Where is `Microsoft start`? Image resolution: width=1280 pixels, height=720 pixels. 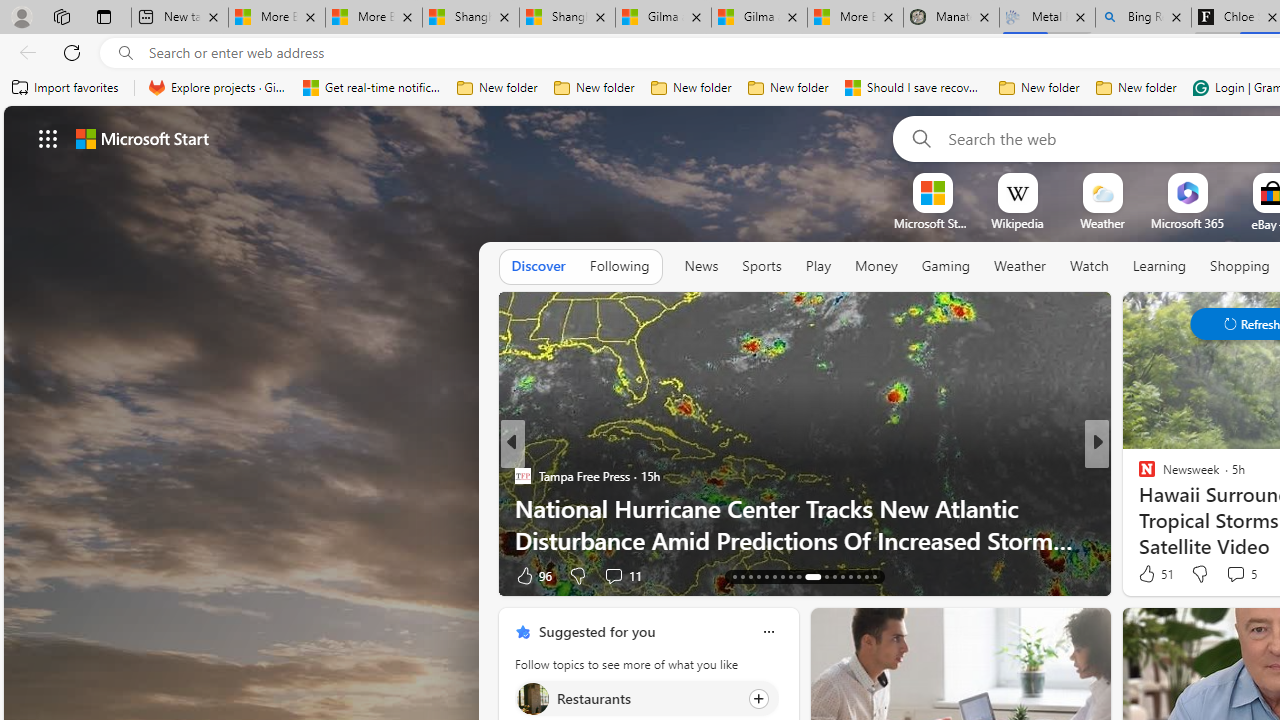
Microsoft start is located at coordinates (142, 138).